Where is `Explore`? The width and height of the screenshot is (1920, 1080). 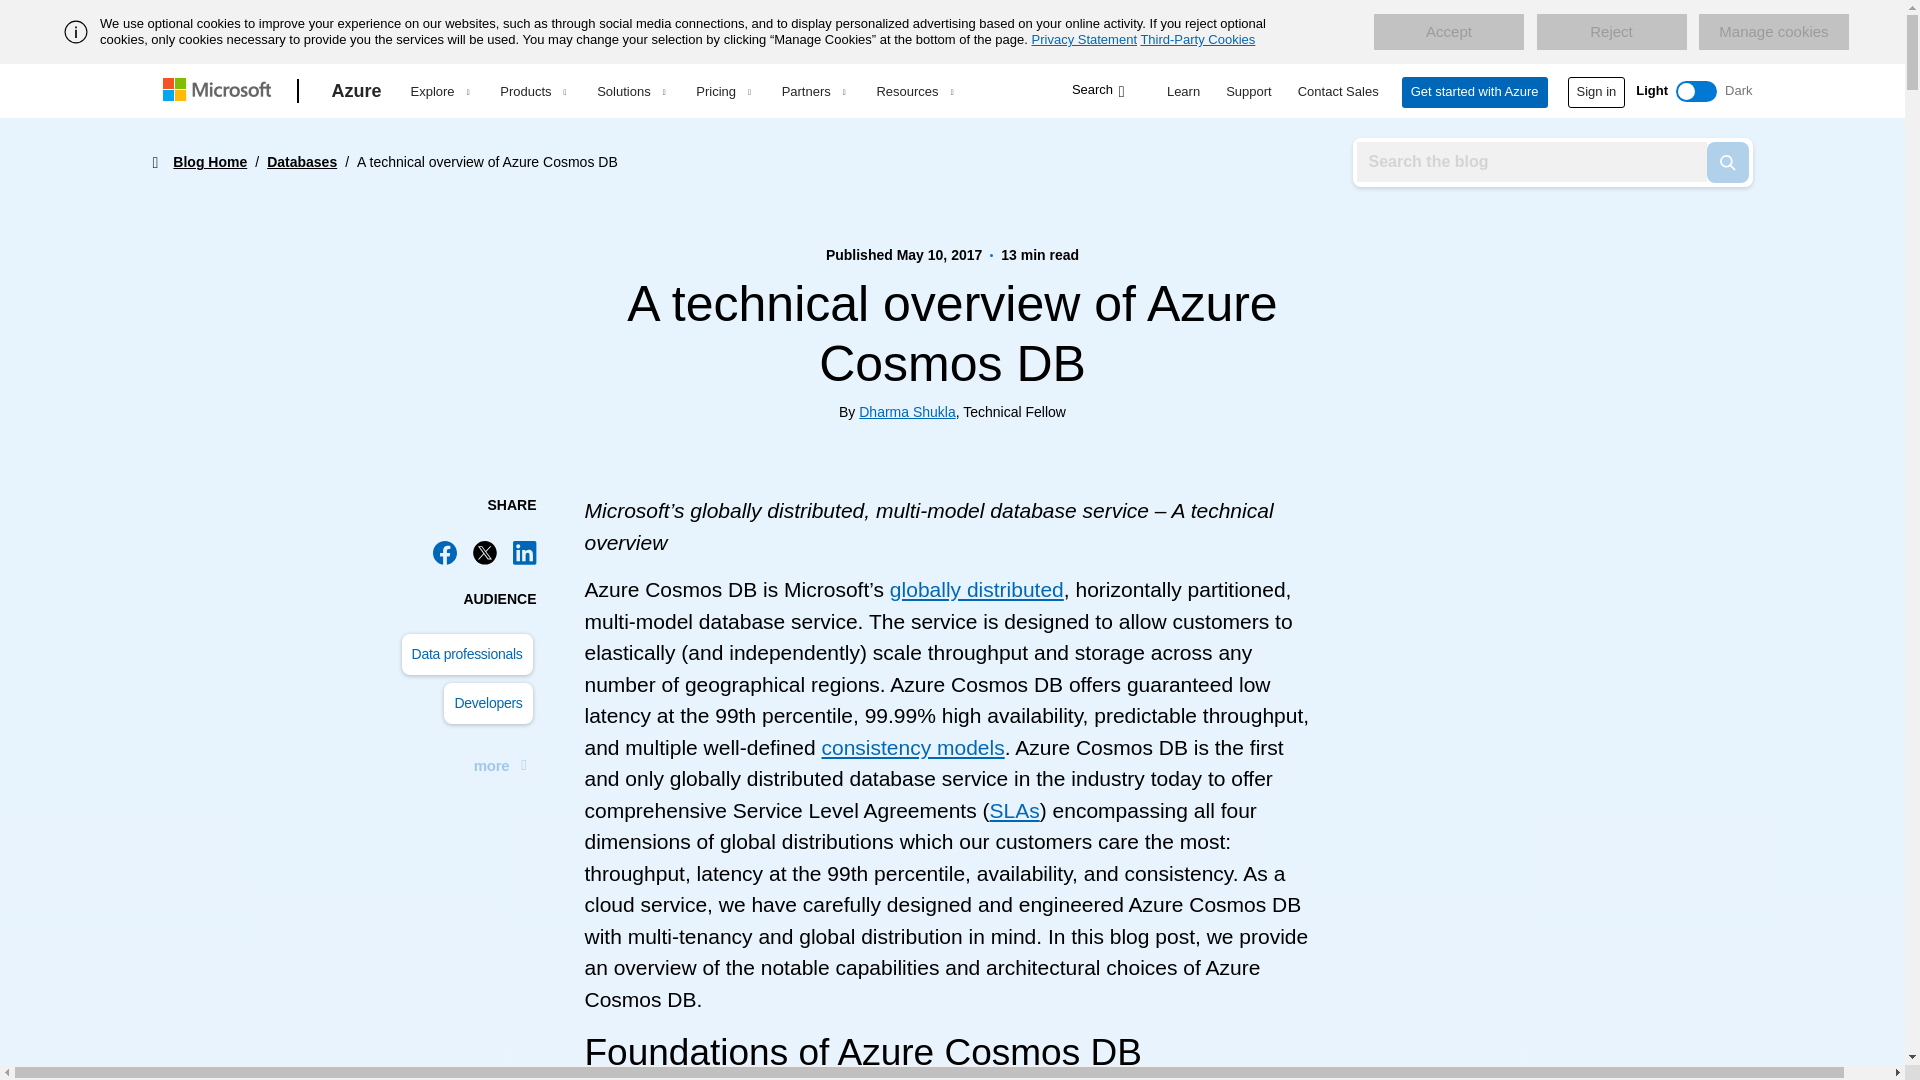 Explore is located at coordinates (439, 91).